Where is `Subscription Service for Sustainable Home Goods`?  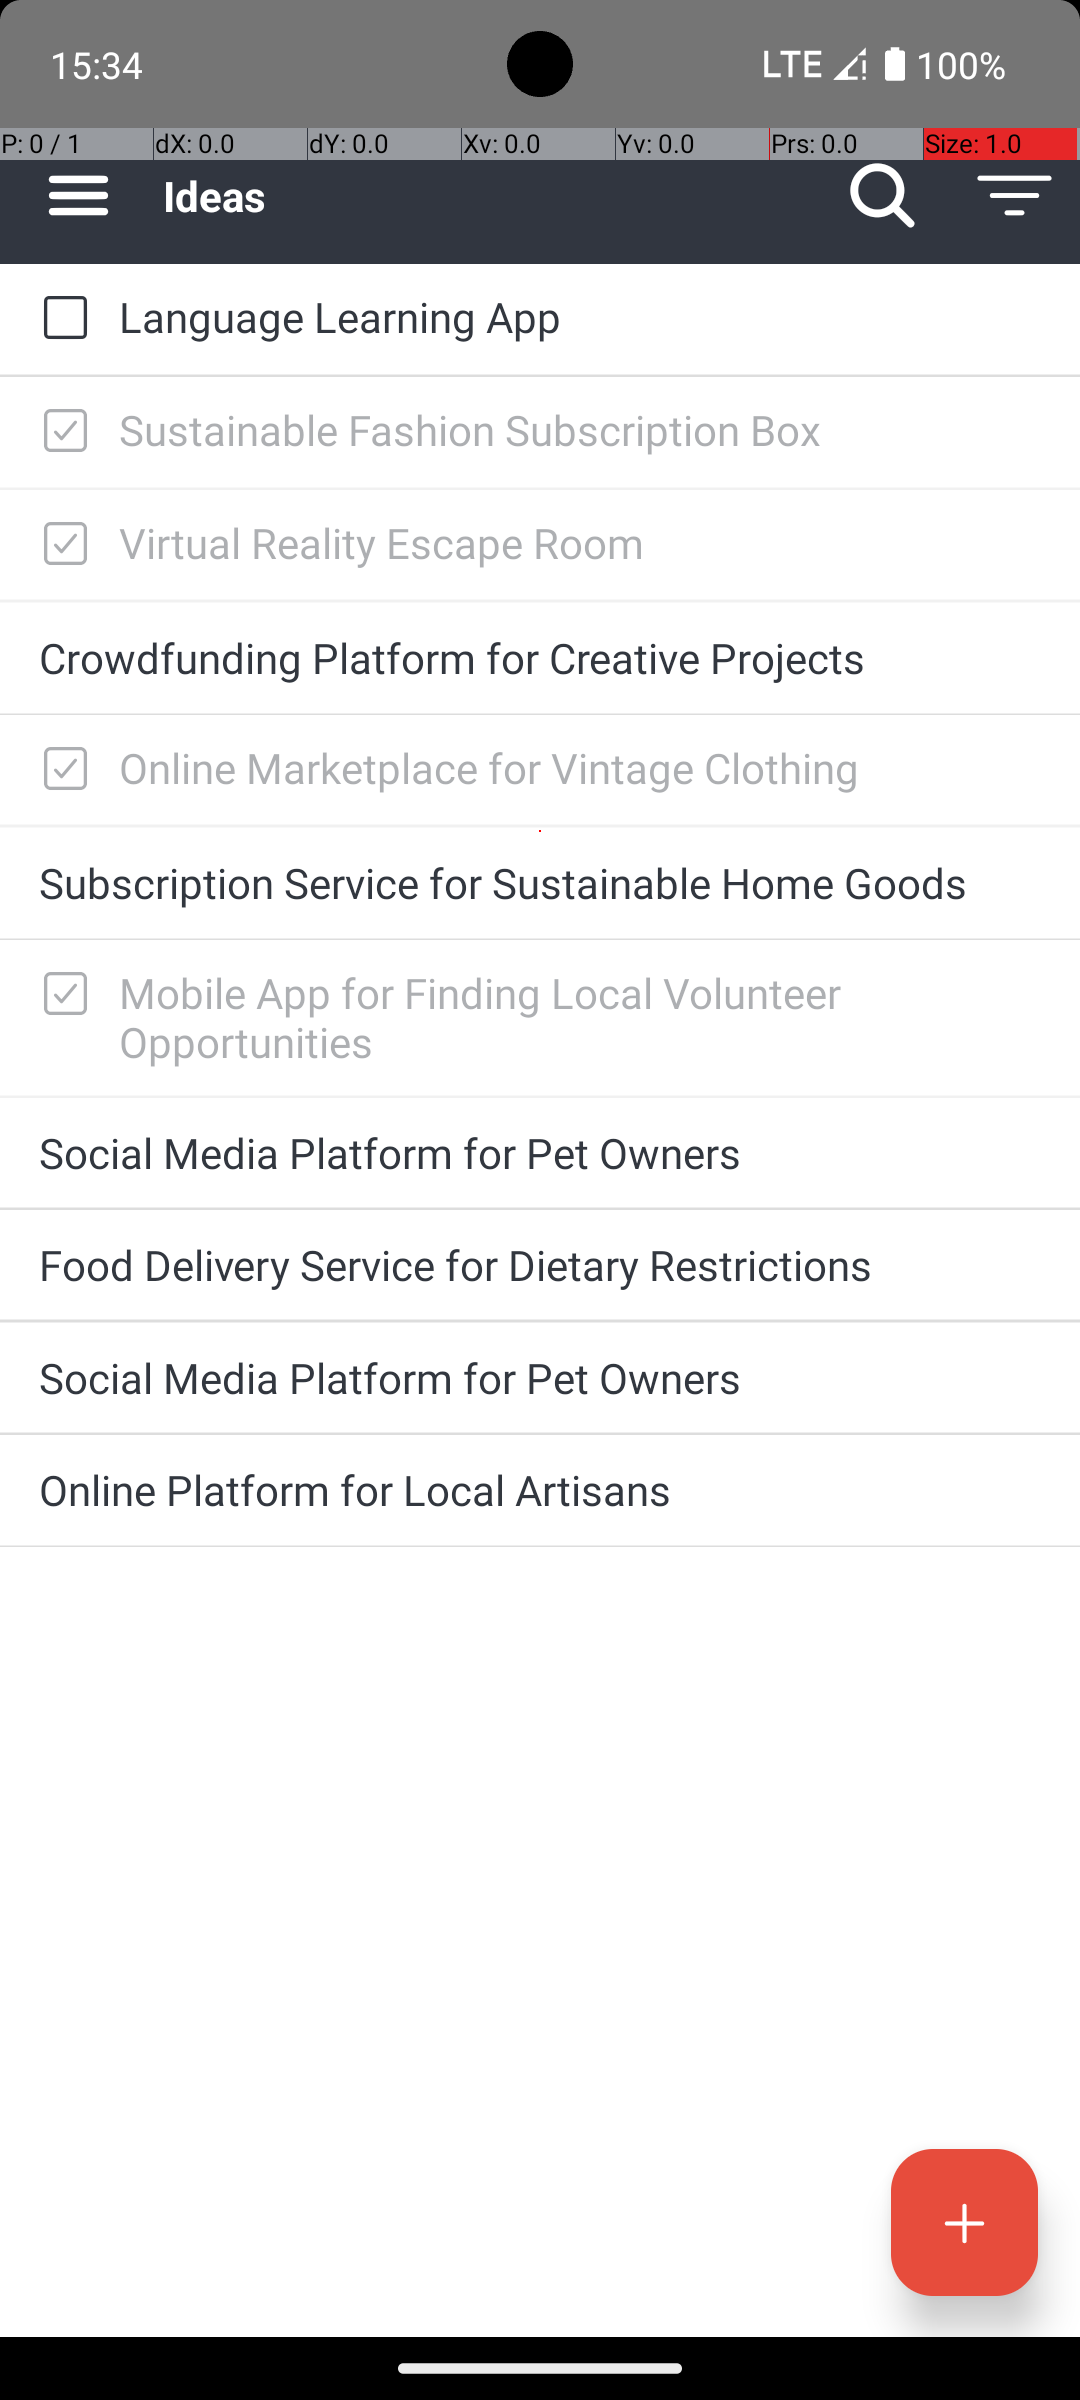
Subscription Service for Sustainable Home Goods is located at coordinates (540, 882).